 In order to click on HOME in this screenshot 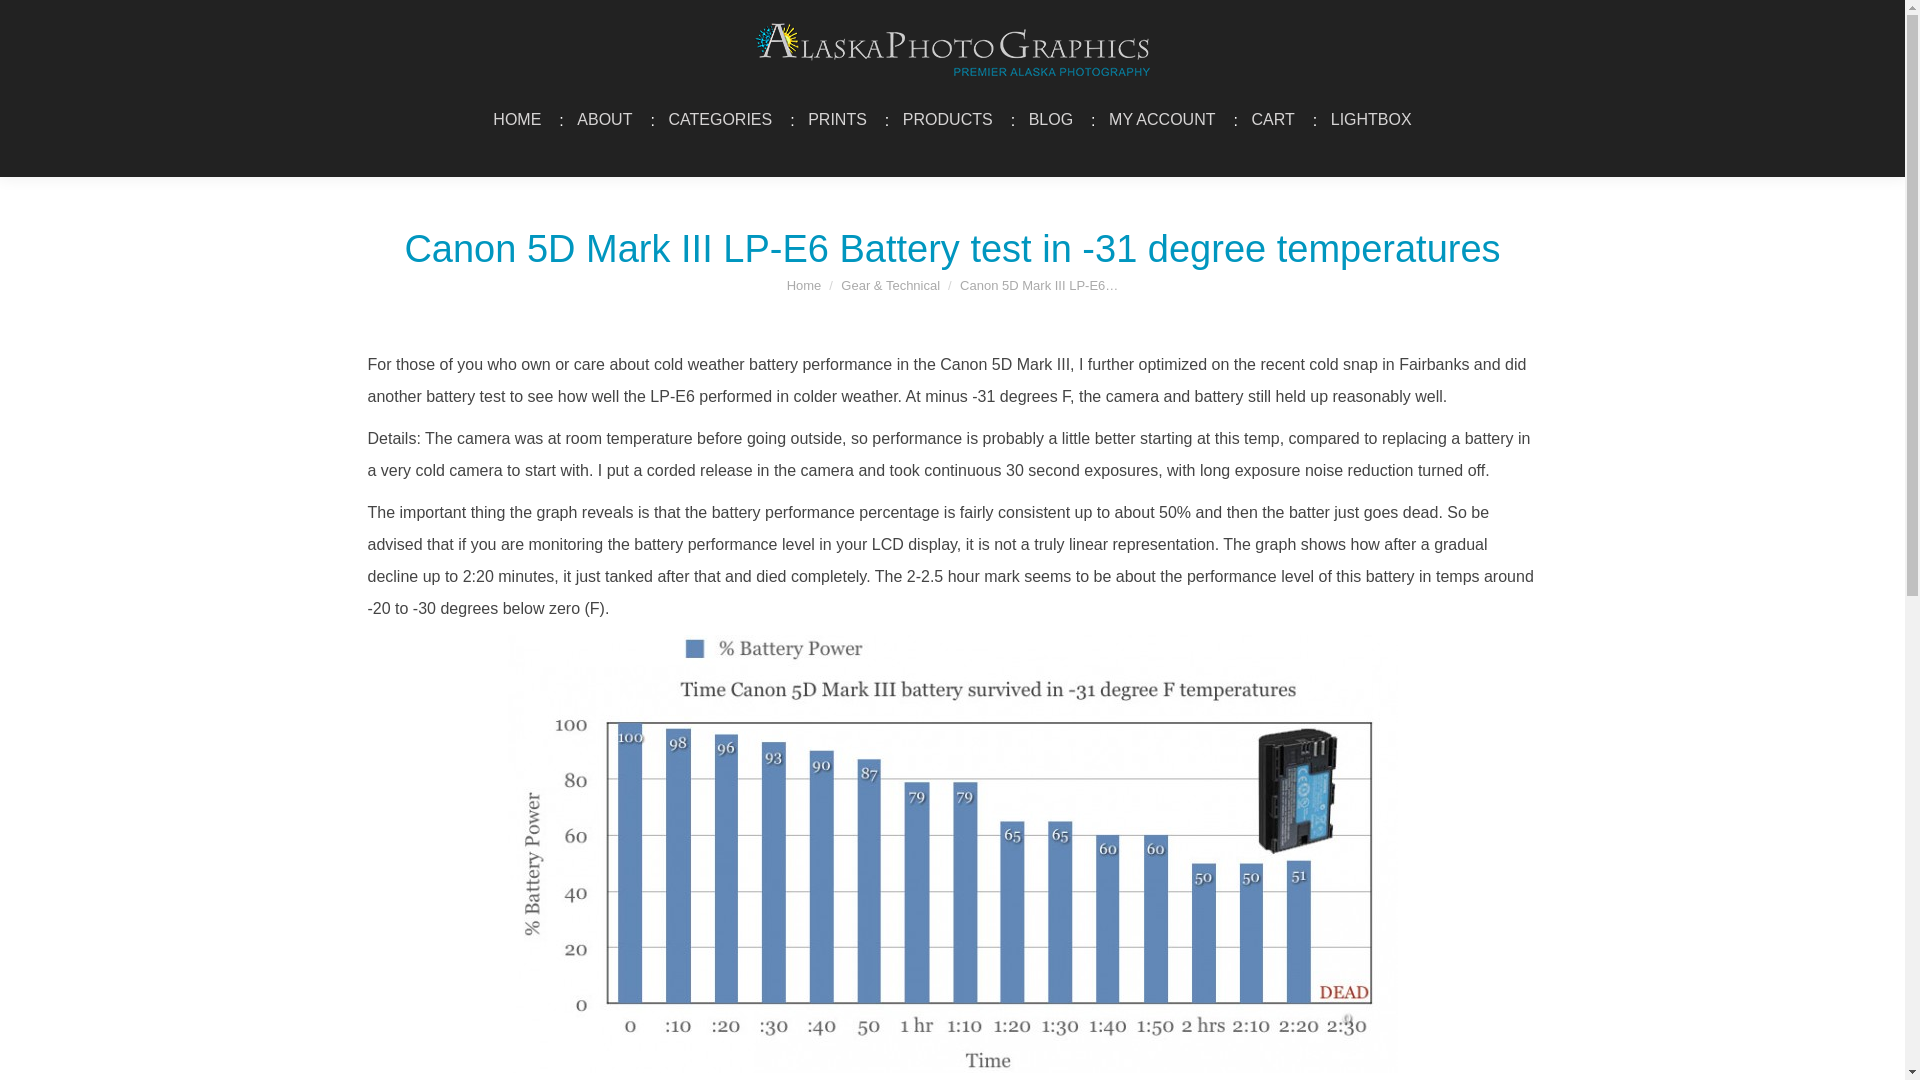, I will do `click(516, 120)`.